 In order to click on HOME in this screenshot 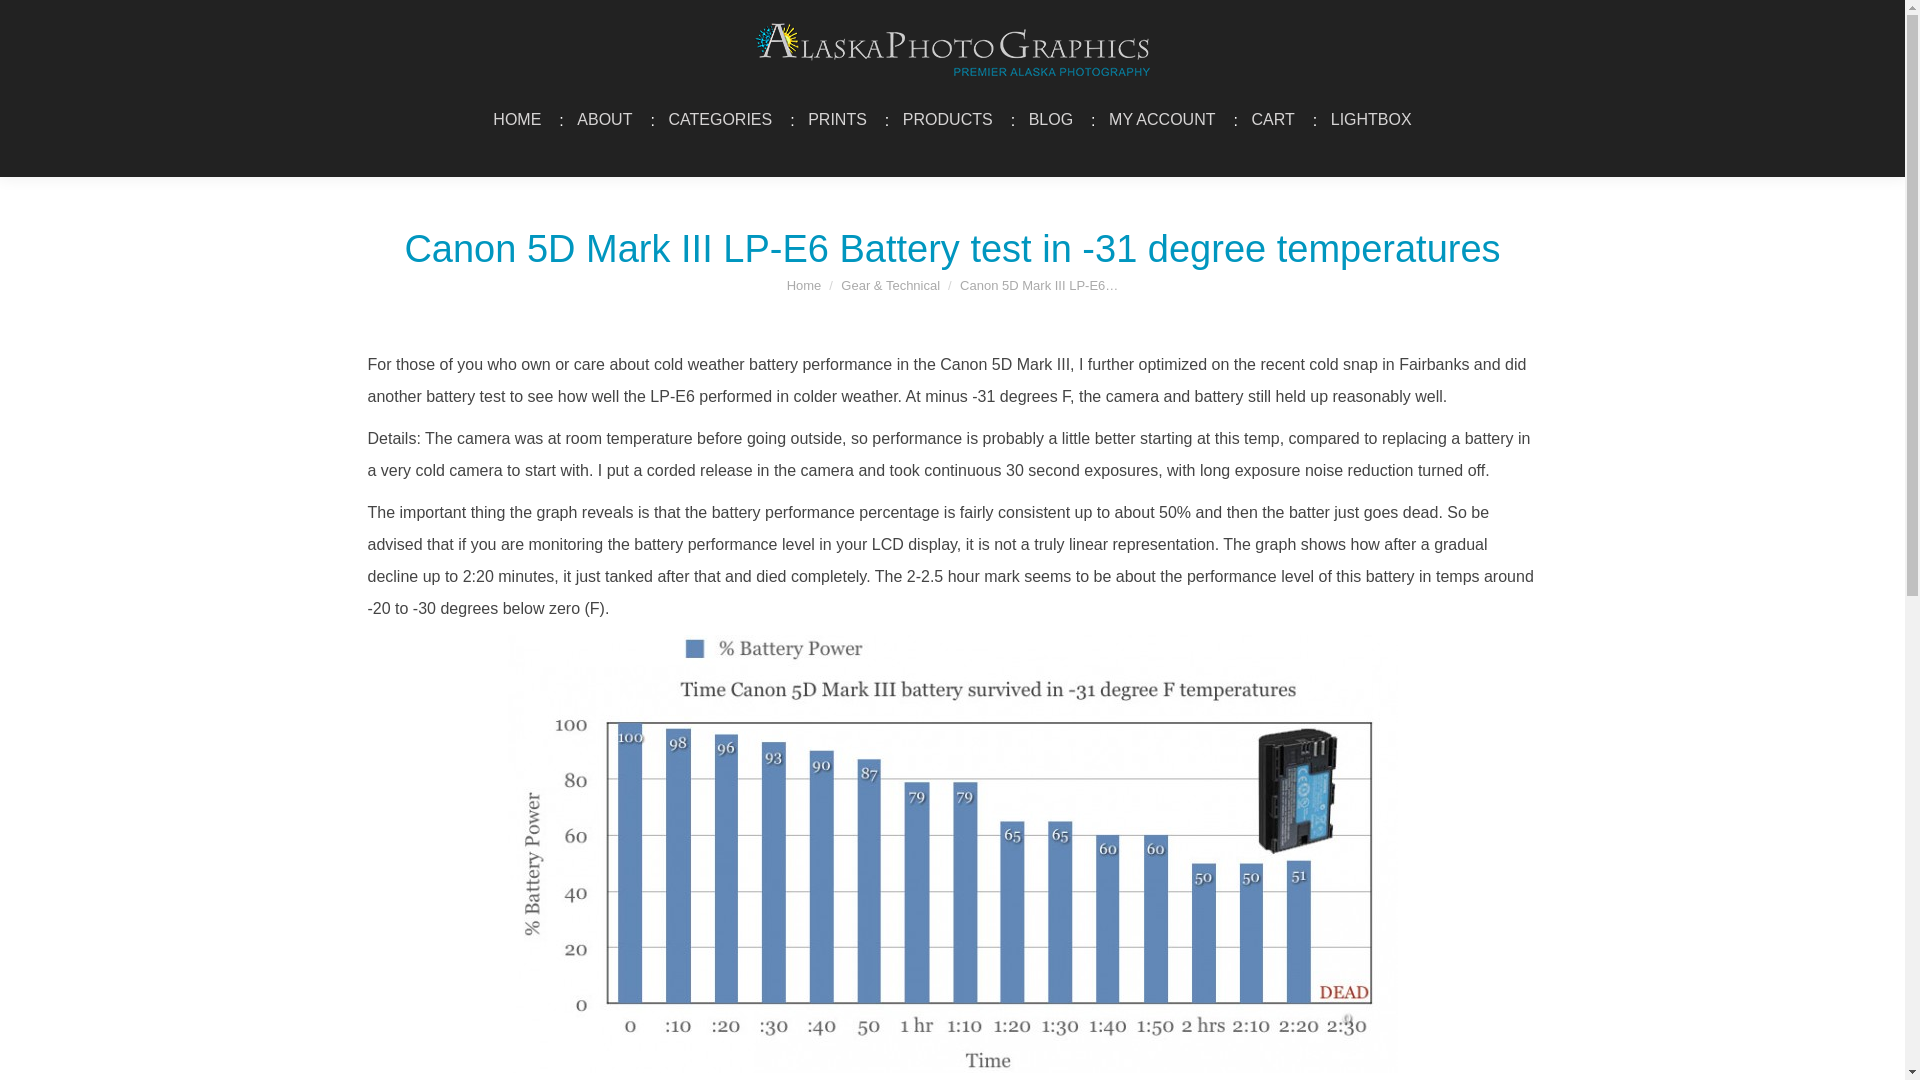, I will do `click(516, 120)`.